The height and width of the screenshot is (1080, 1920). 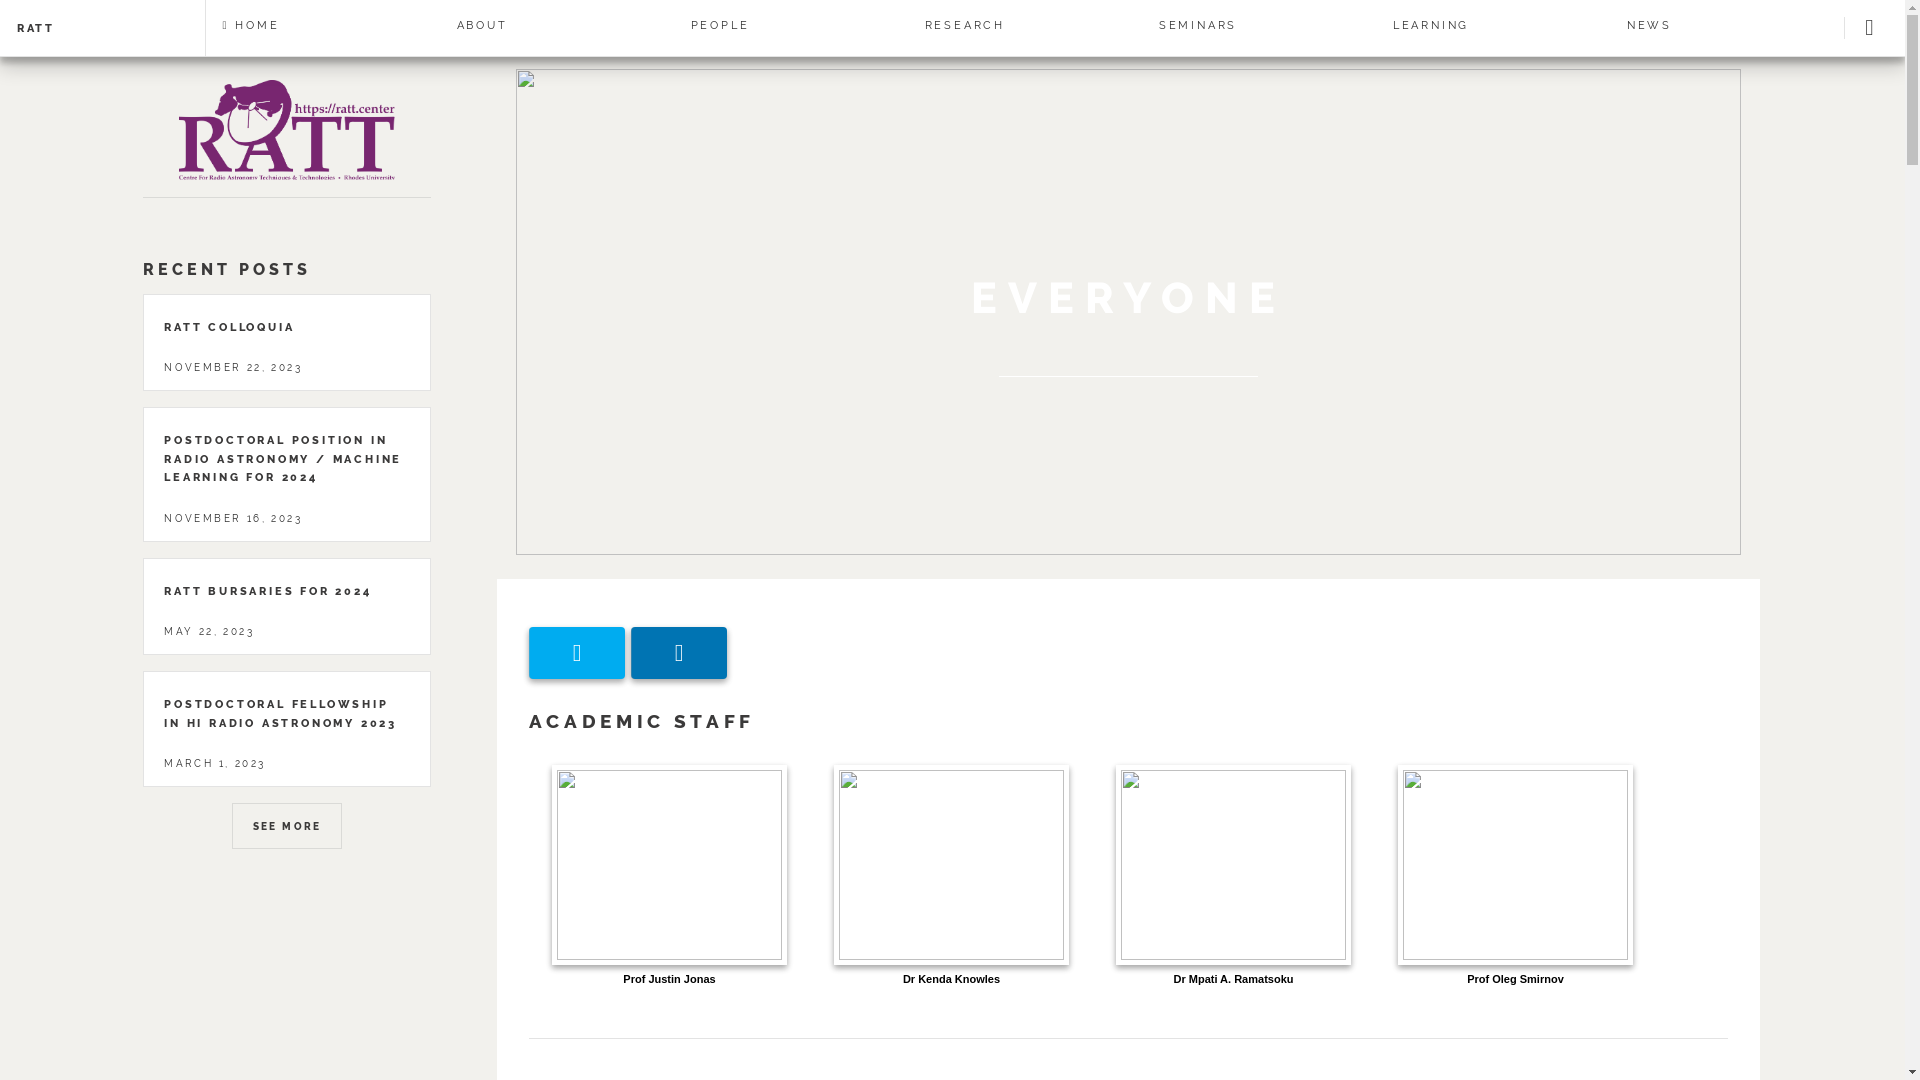 What do you see at coordinates (268, 591) in the screenshot?
I see `RATT BURSARIES FOR 2024` at bounding box center [268, 591].